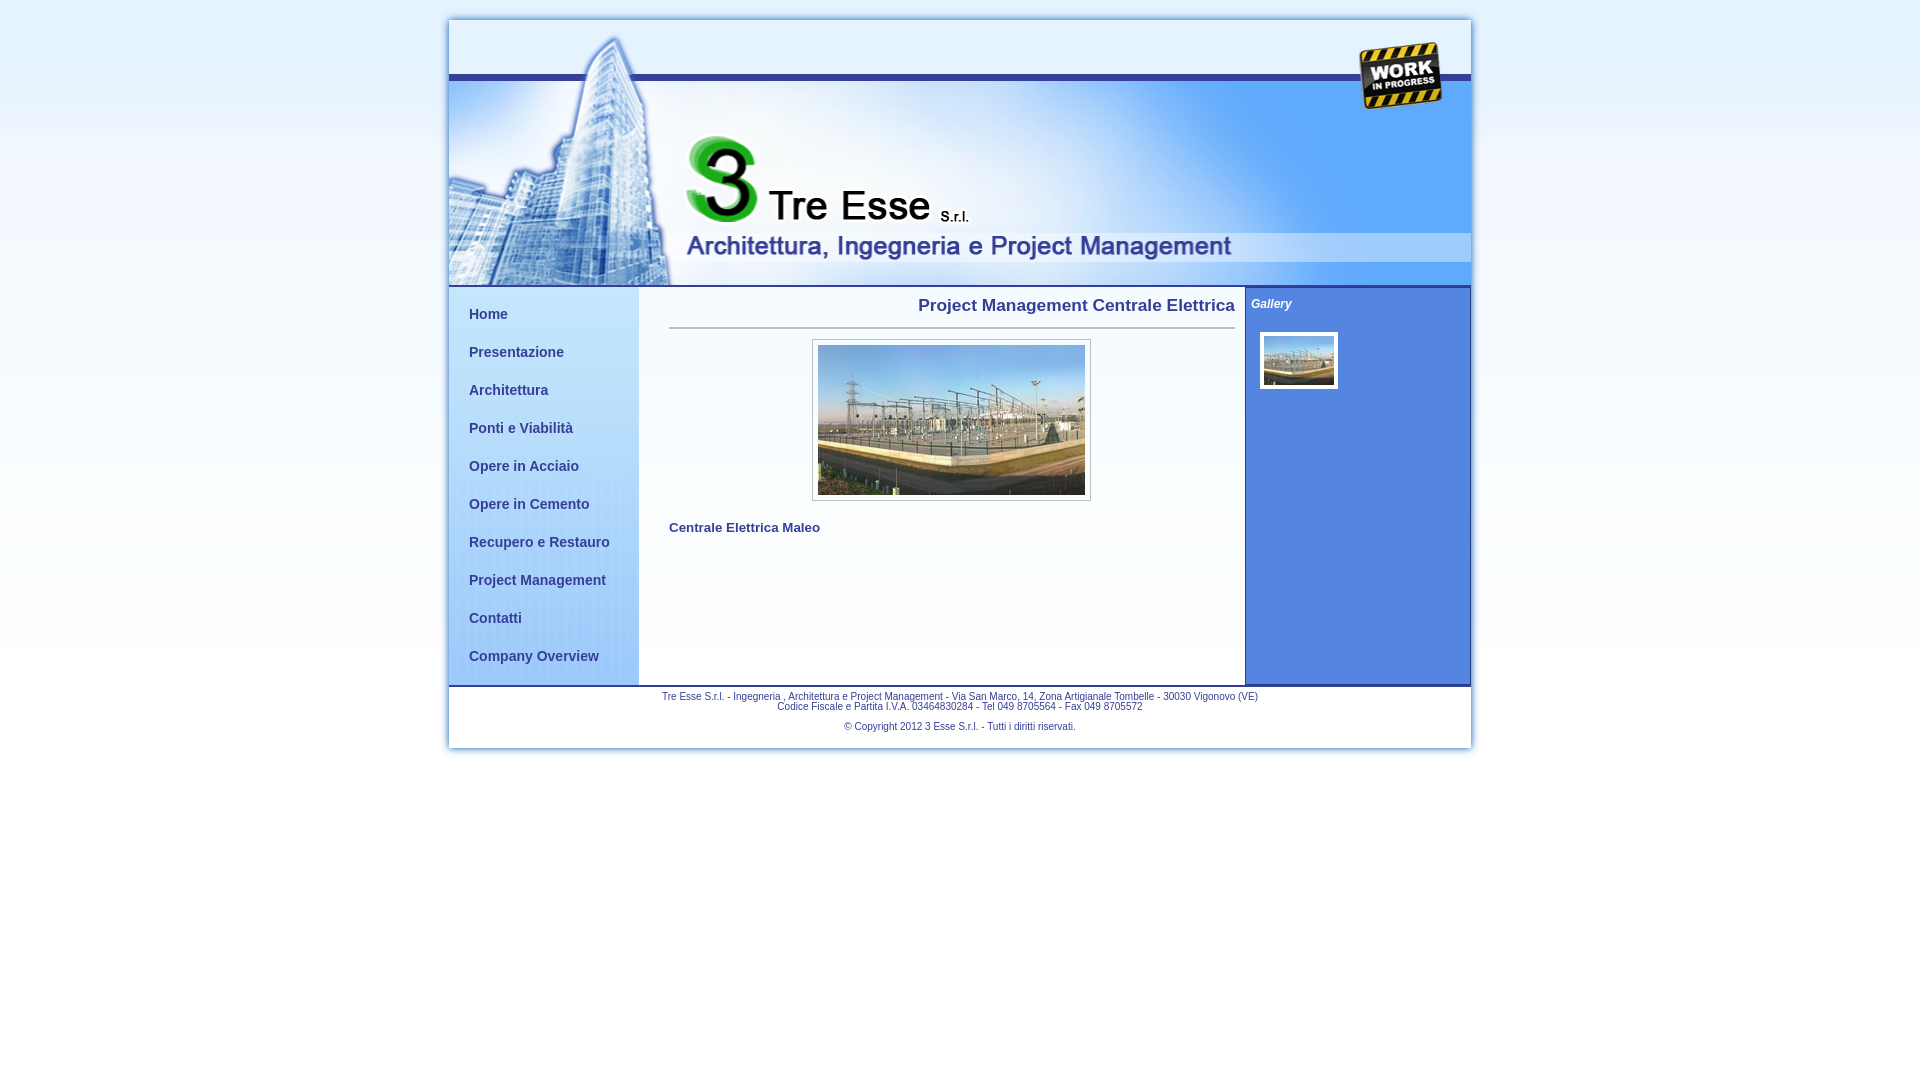  What do you see at coordinates (1299, 360) in the screenshot?
I see `Foto Project Management Centrale Elettrica di Maleo` at bounding box center [1299, 360].